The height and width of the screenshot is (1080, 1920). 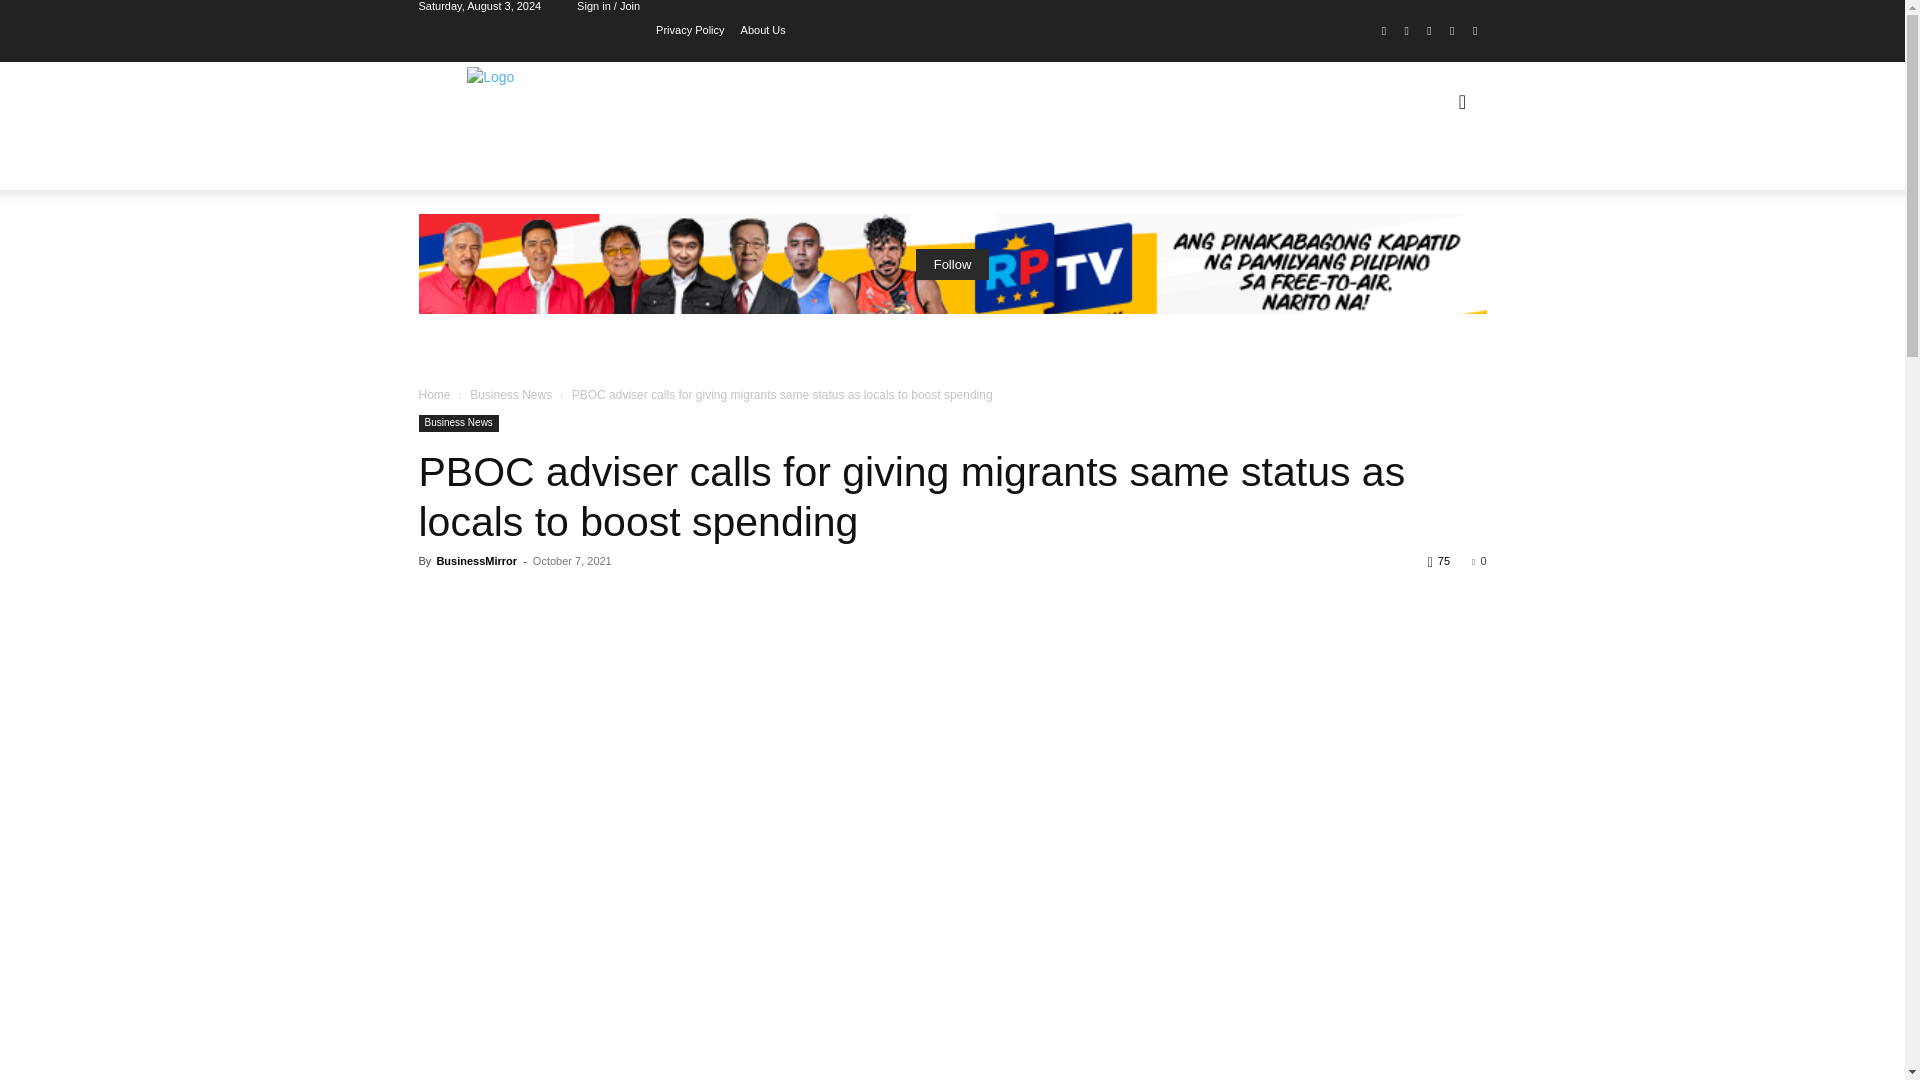 I want to click on Privacy Policy, so click(x=690, y=28).